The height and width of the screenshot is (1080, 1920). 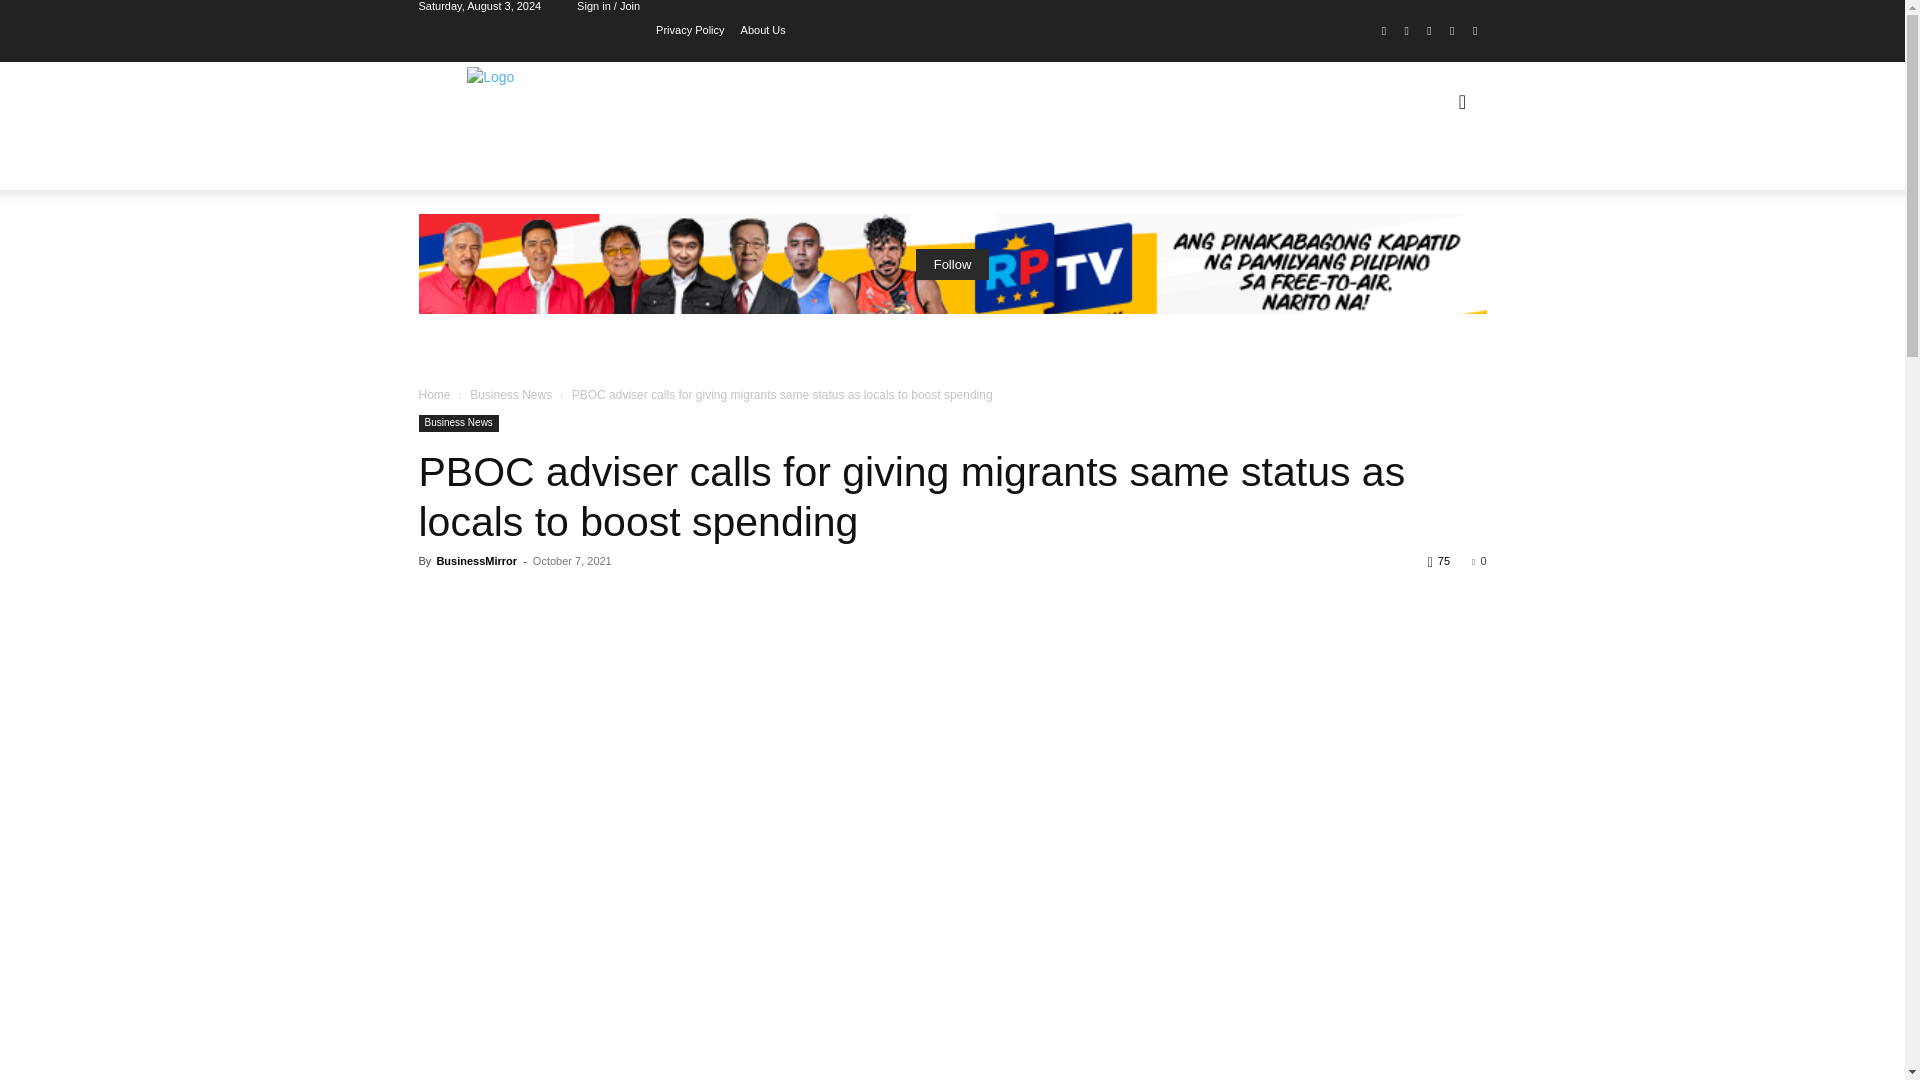 I want to click on Privacy Policy, so click(x=690, y=28).